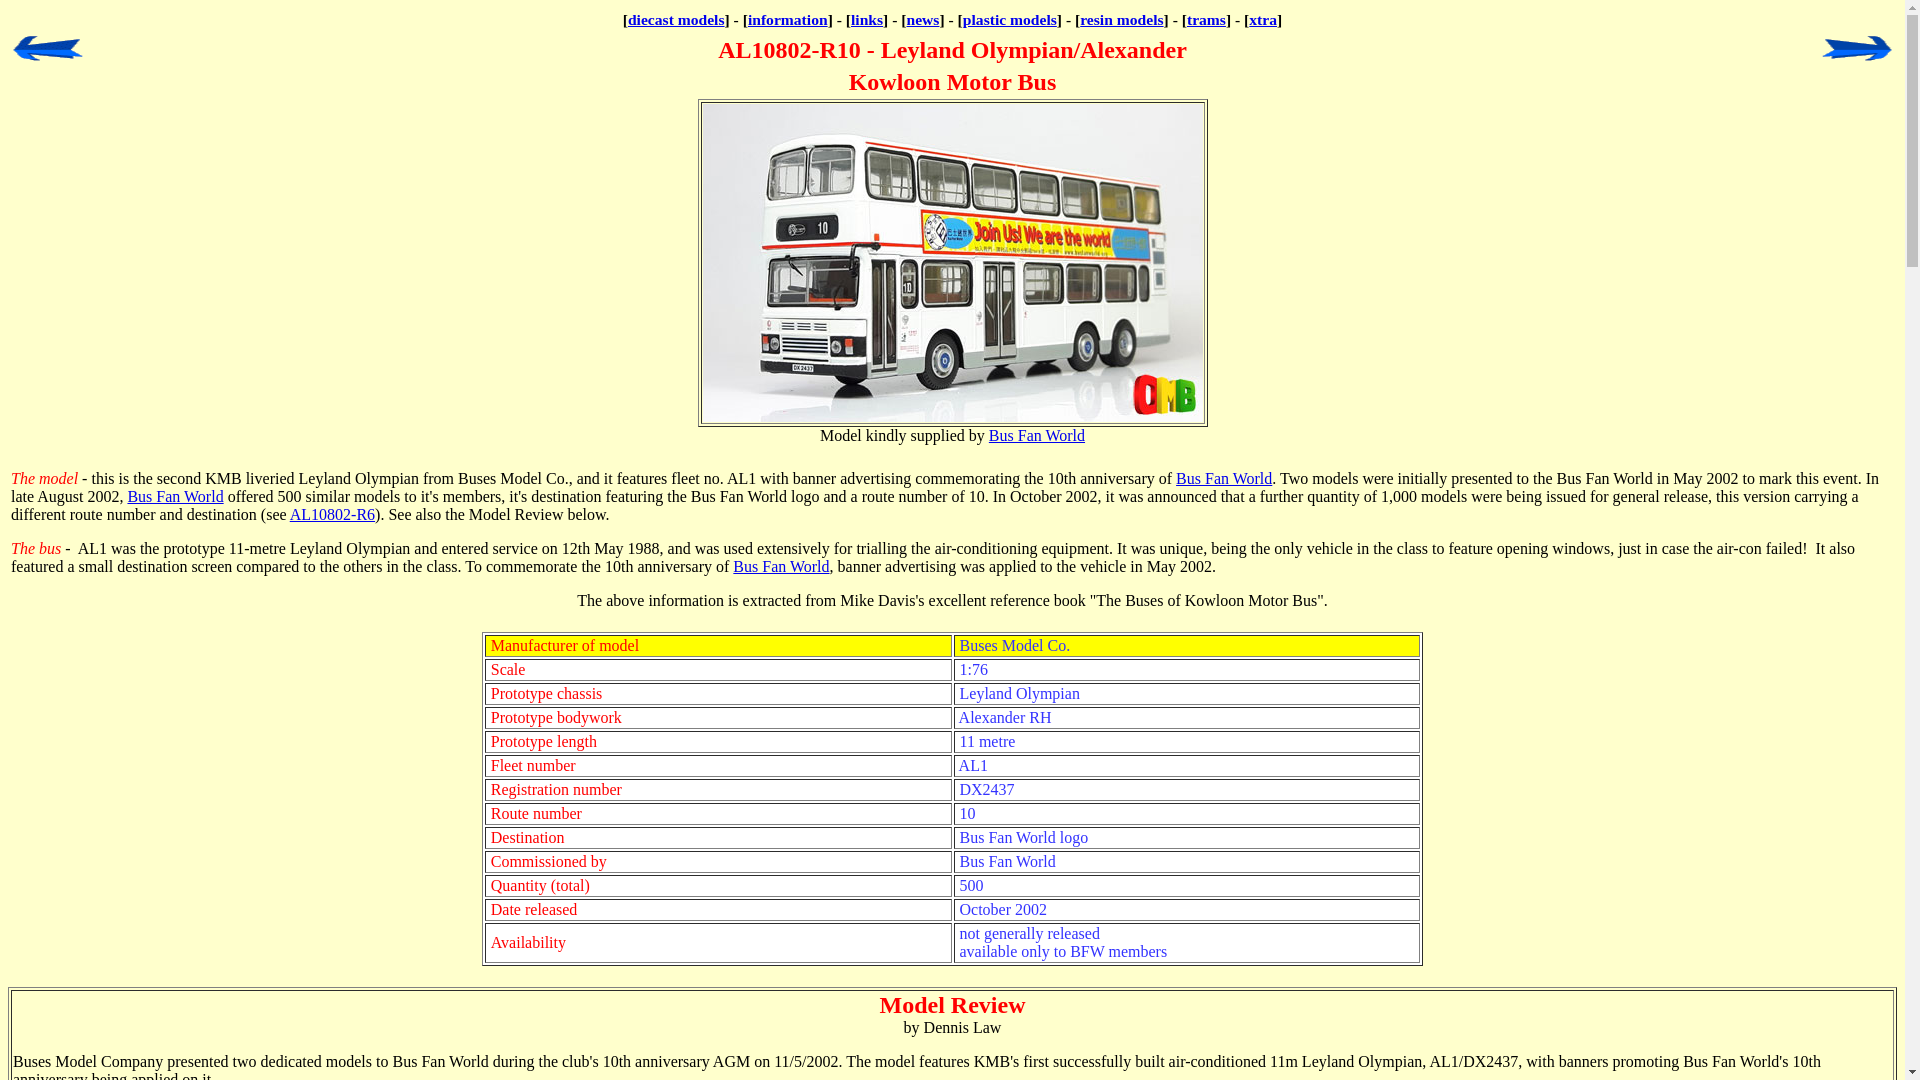 This screenshot has height=1080, width=1920. What do you see at coordinates (1036, 434) in the screenshot?
I see `Bus Fan World` at bounding box center [1036, 434].